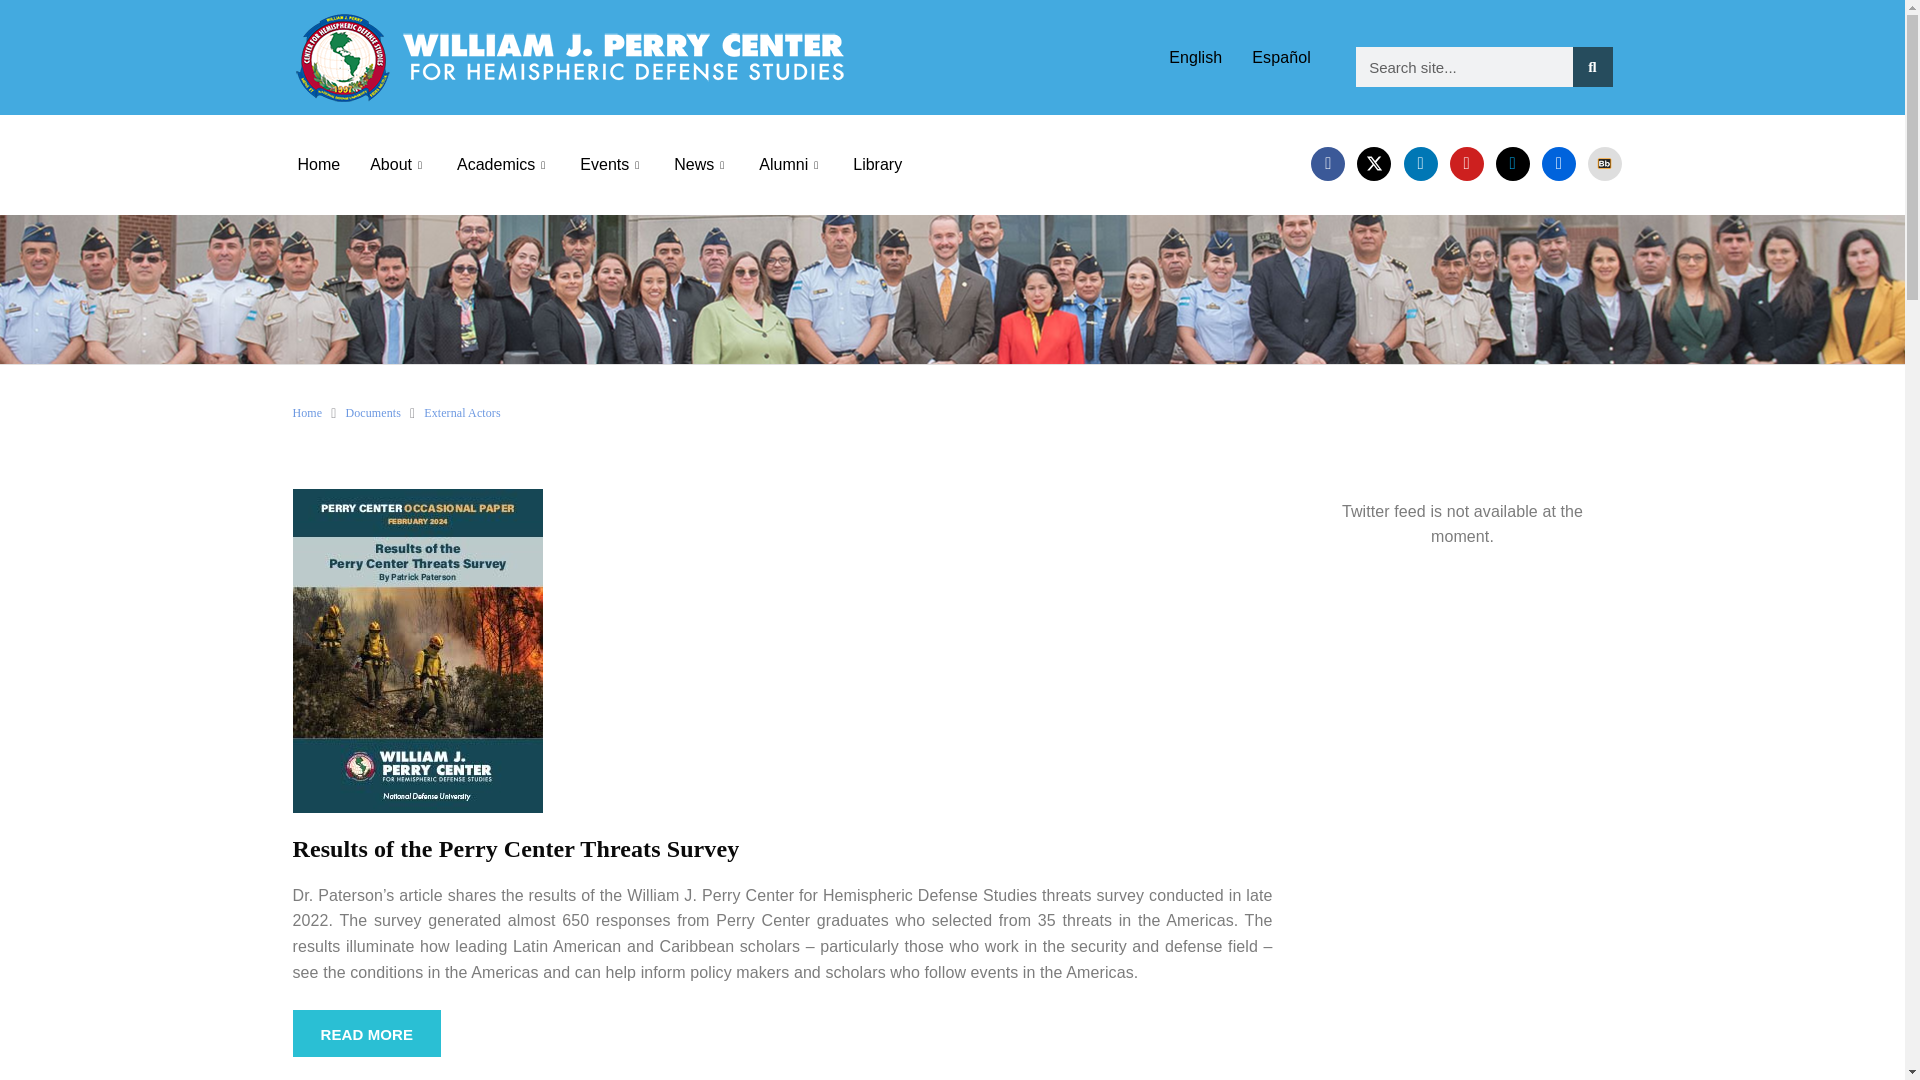  Describe the element at coordinates (416, 649) in the screenshot. I see `Results of the Perry Center Threats Survey` at that location.